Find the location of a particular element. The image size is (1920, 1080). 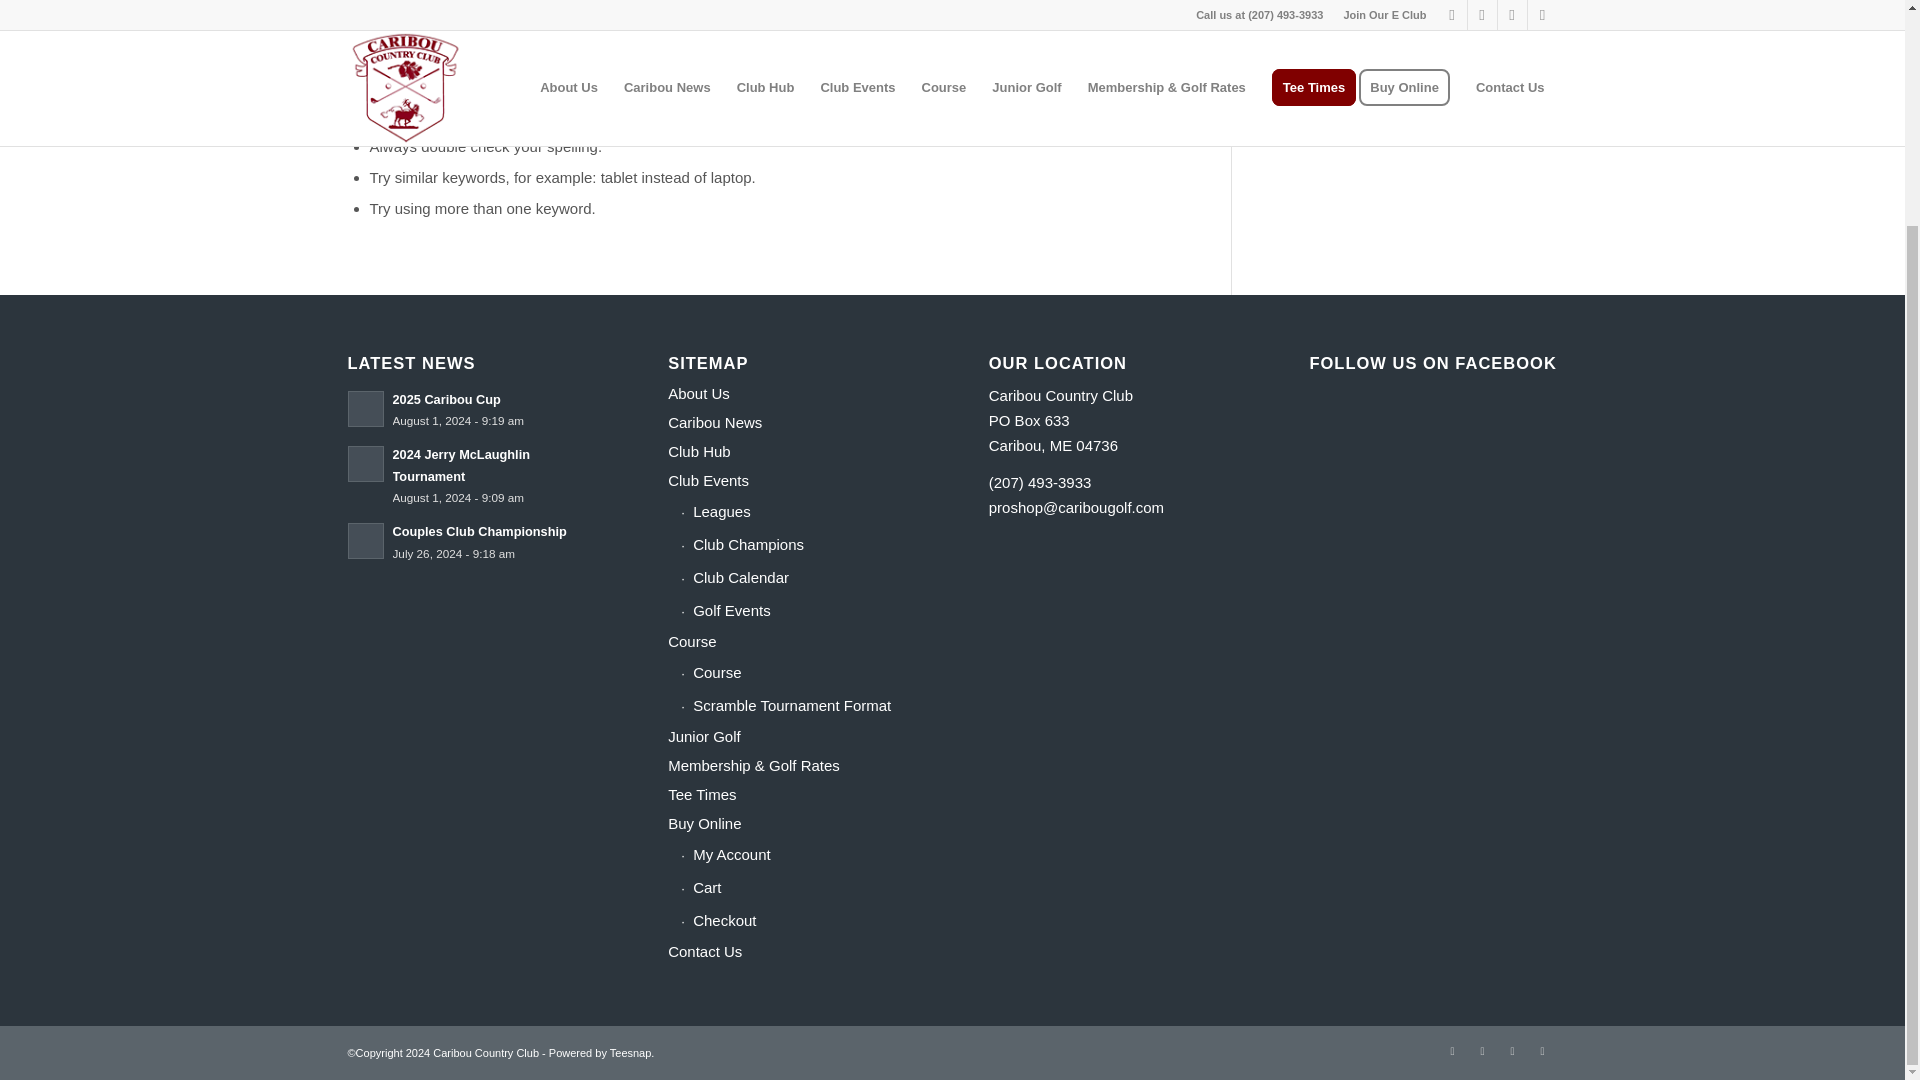

Read: 2024 Jerry McLaughlin Tournament is located at coordinates (366, 464).